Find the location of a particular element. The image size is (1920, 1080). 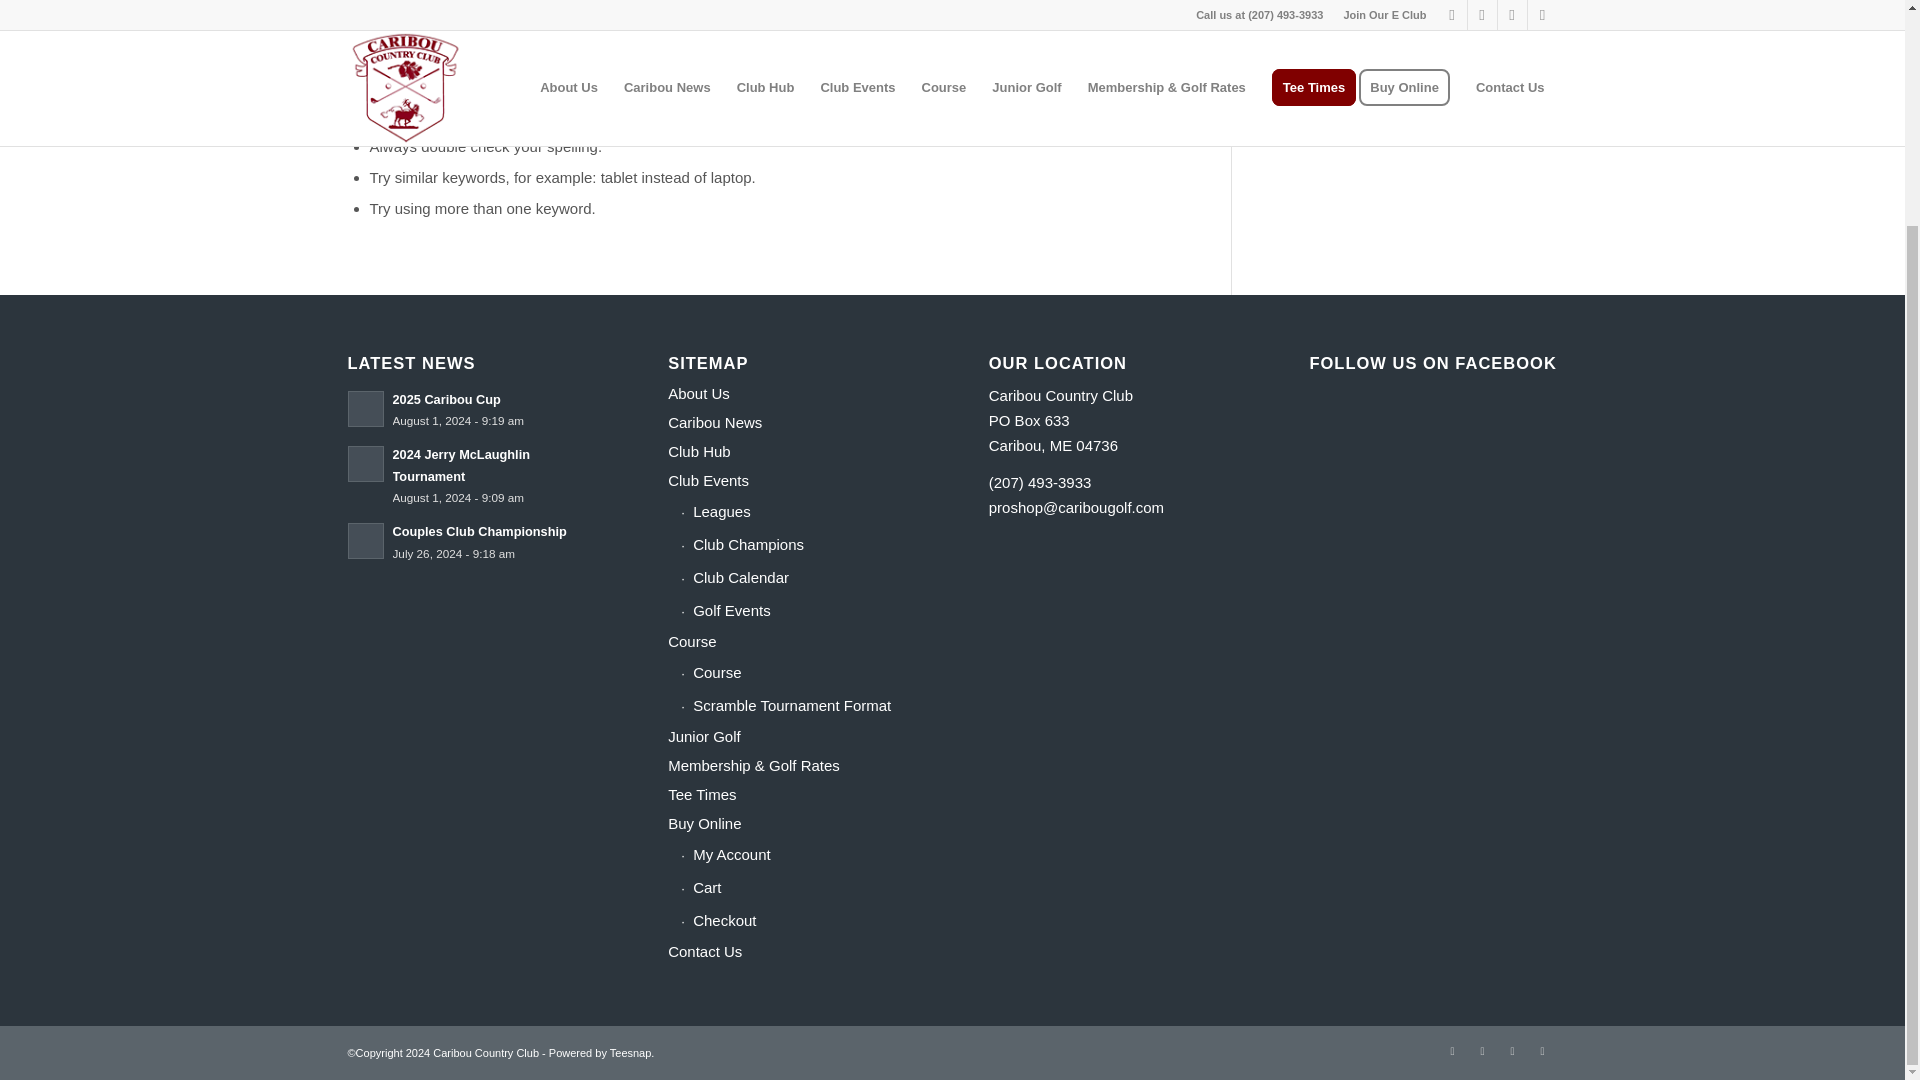

Read: 2024 Jerry McLaughlin Tournament is located at coordinates (366, 464).